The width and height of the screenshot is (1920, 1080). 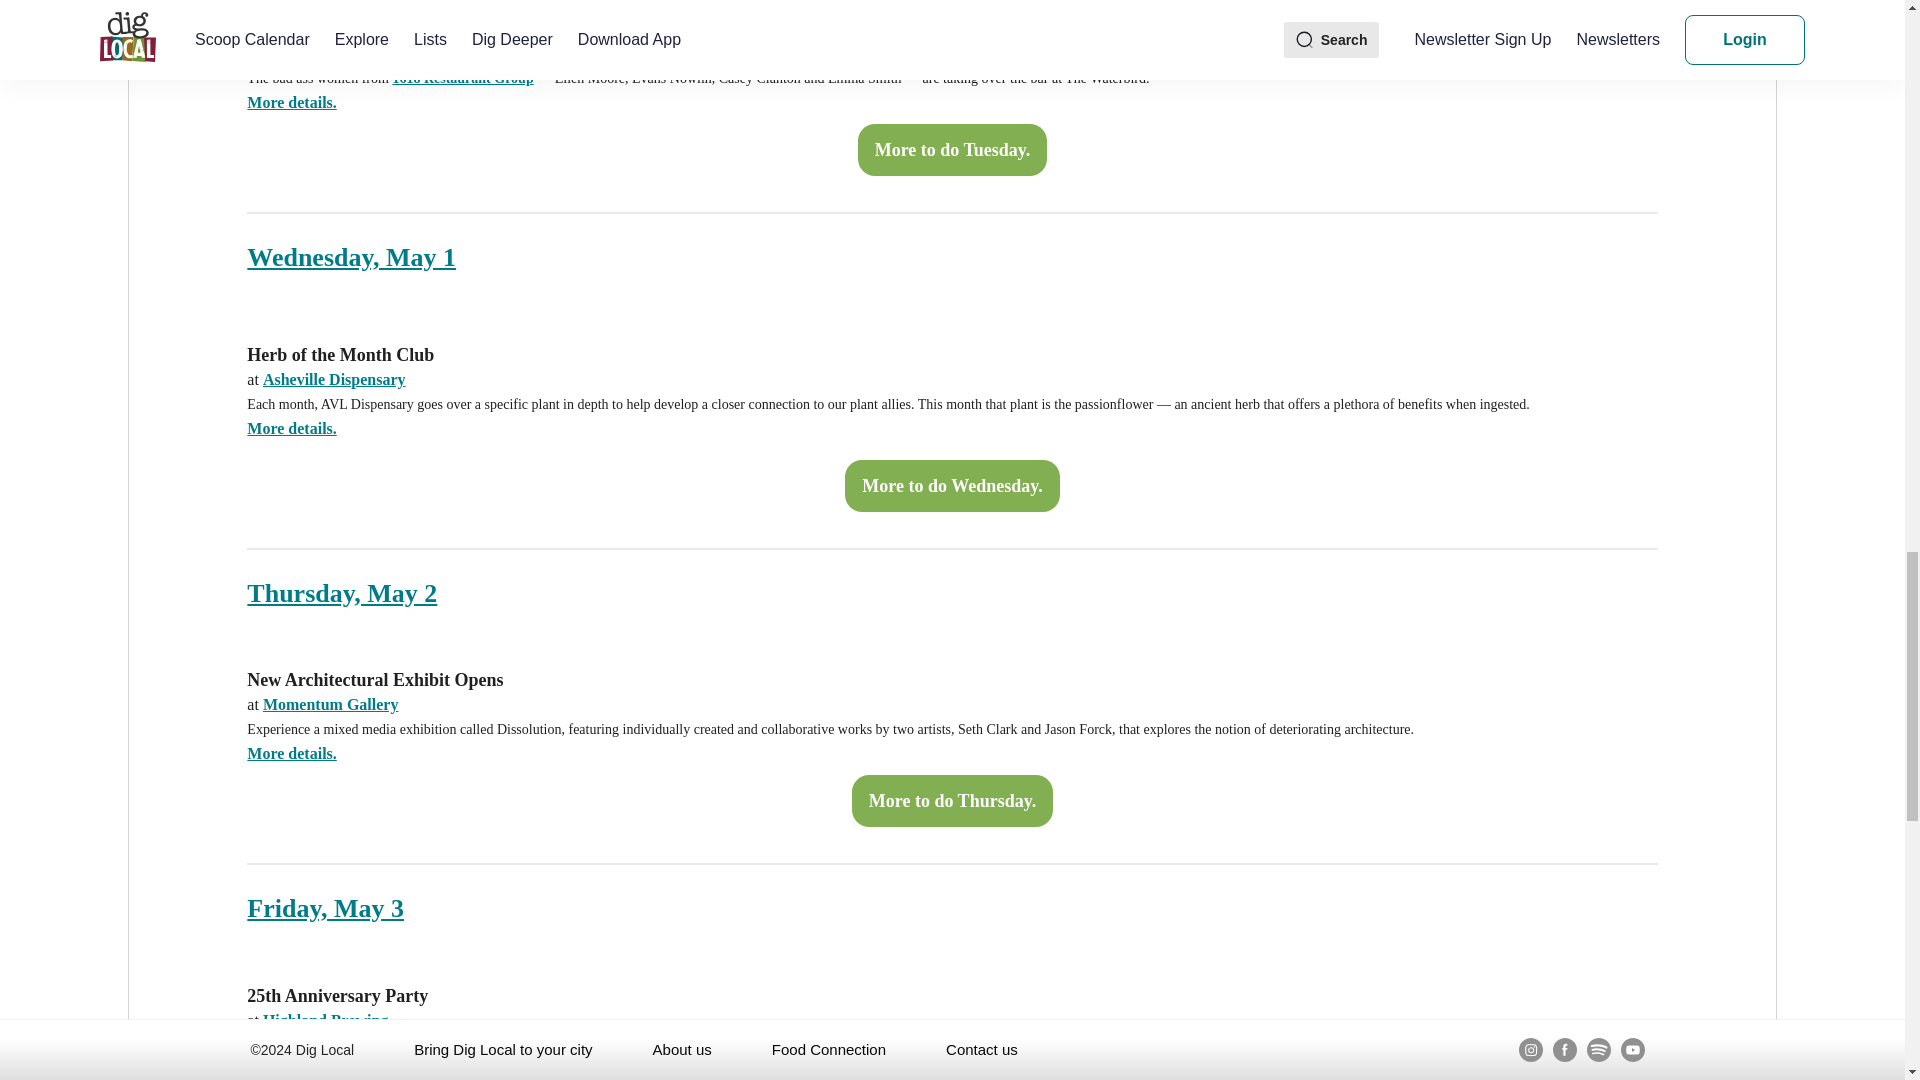 I want to click on Wednesday, May 1, so click(x=352, y=256).